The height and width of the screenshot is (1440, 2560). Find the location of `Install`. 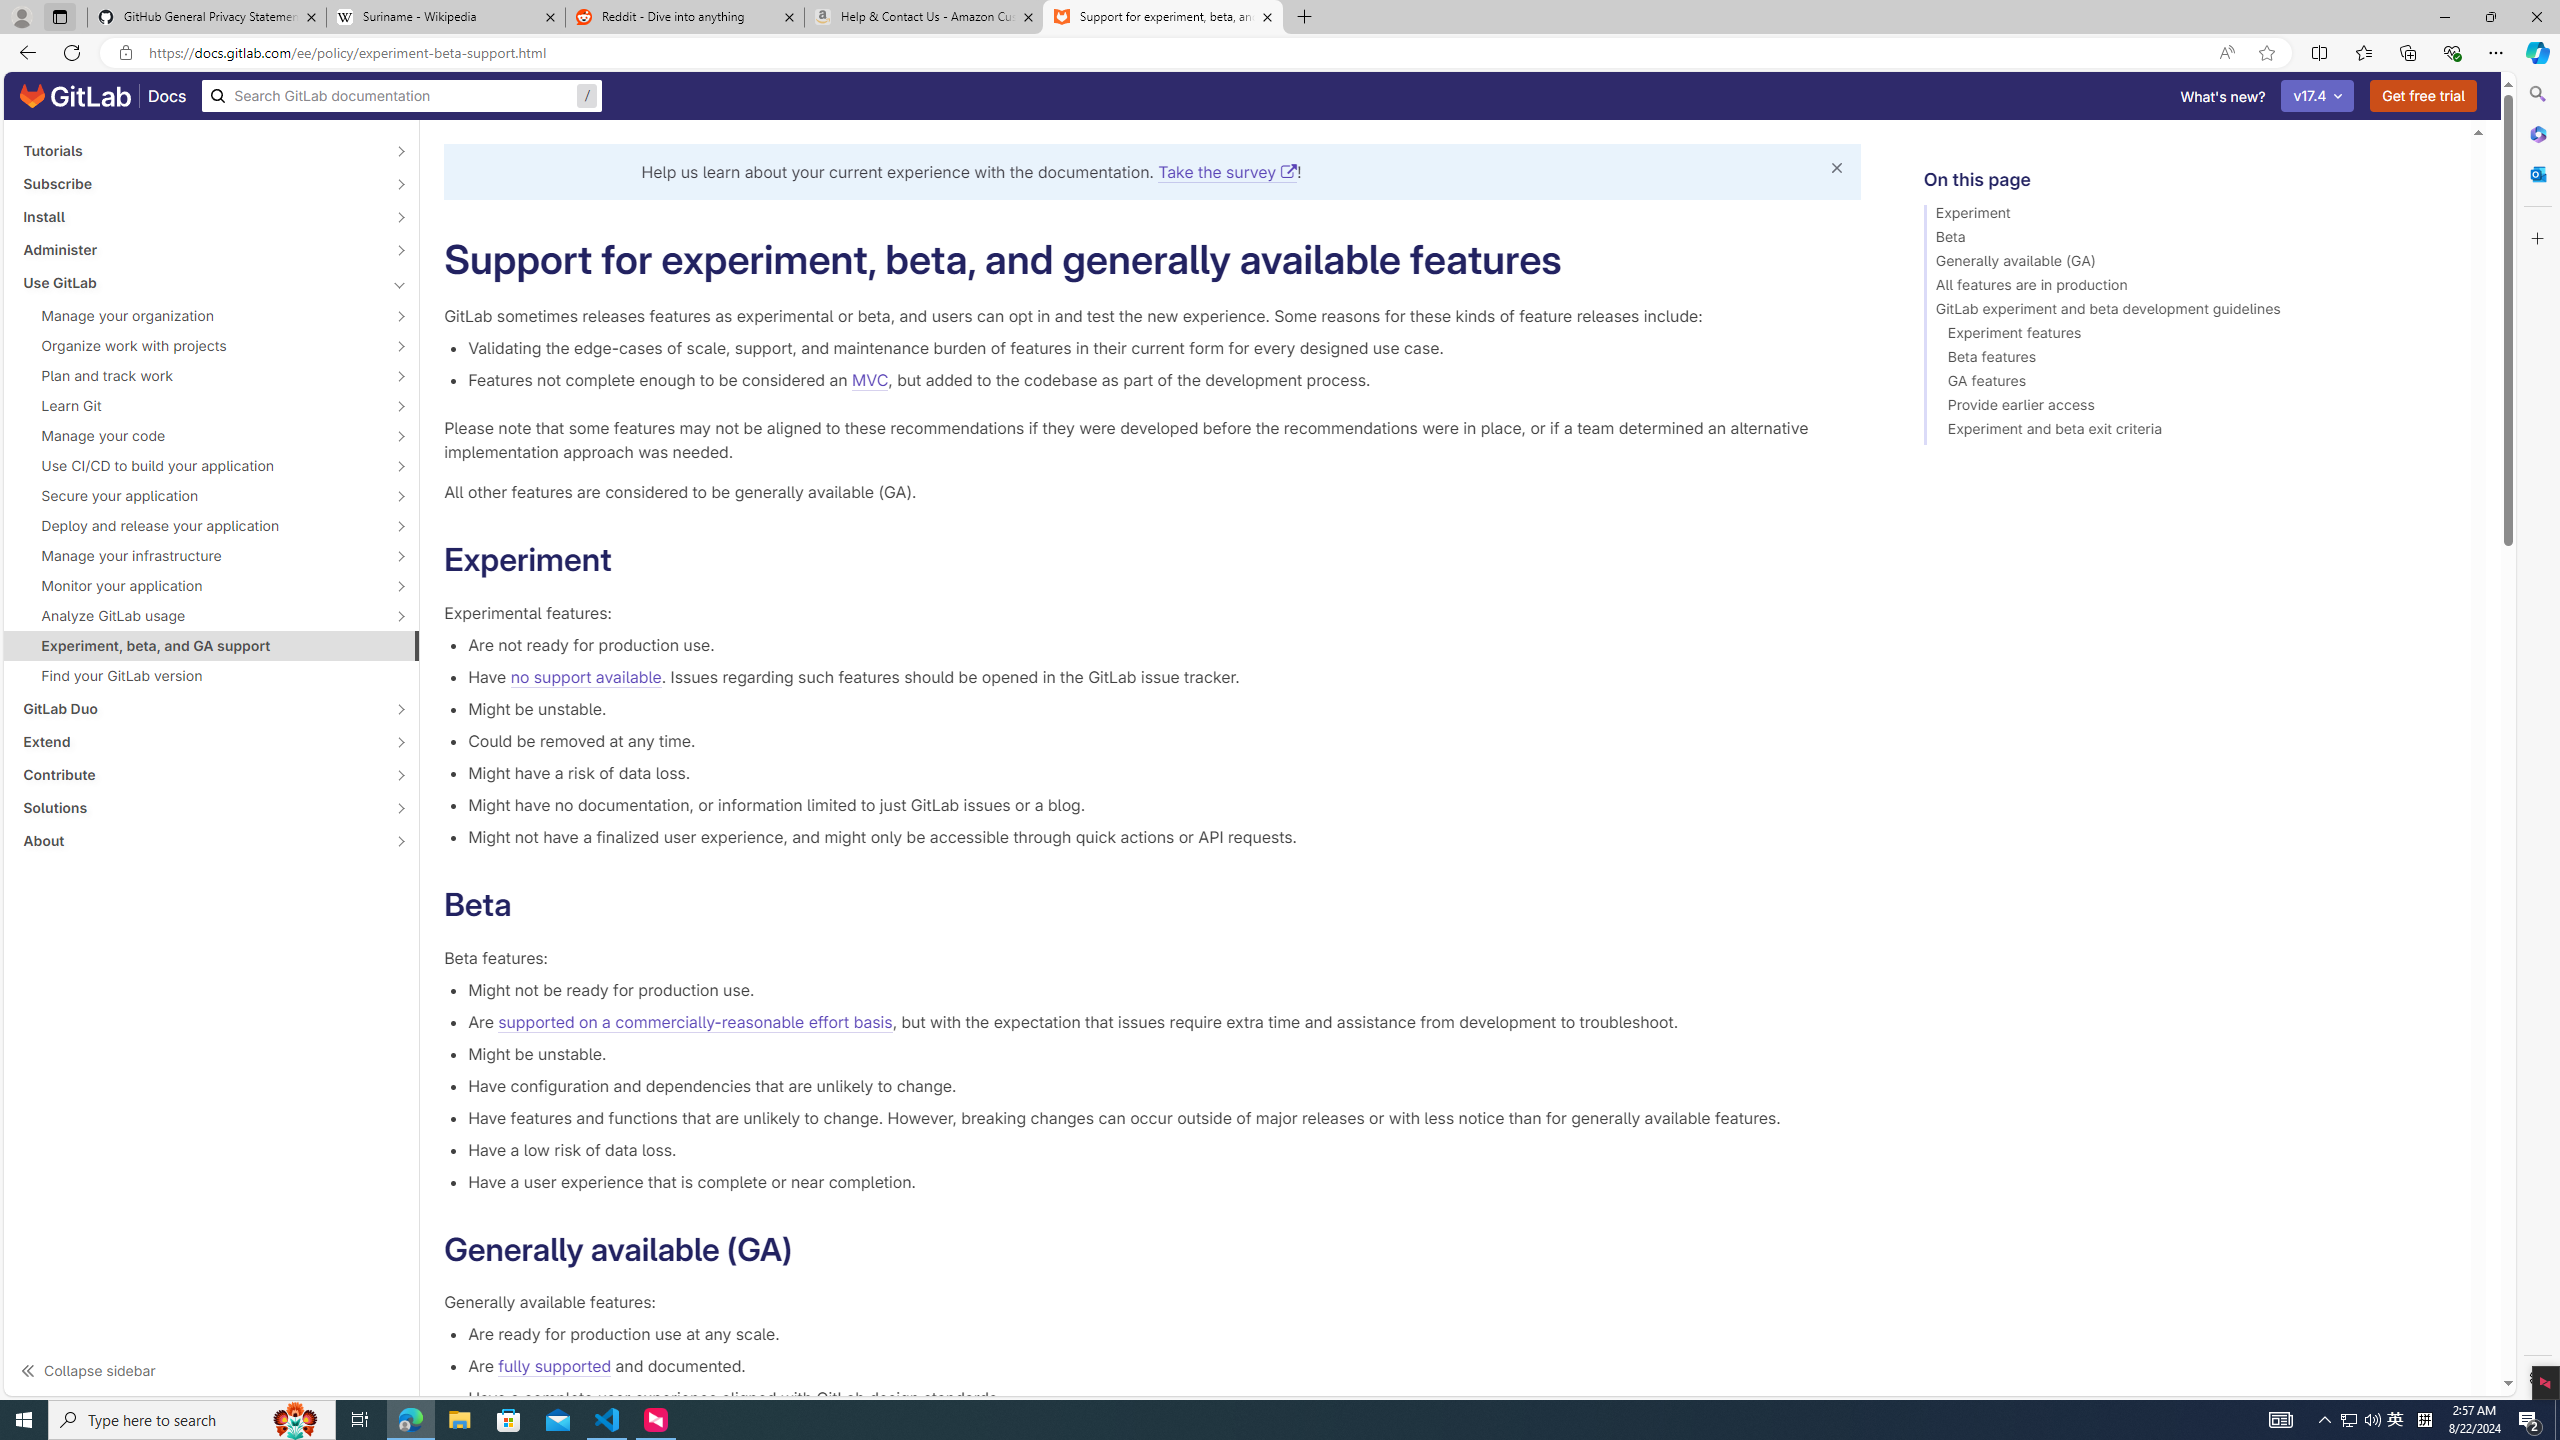

Install is located at coordinates (200, 216).